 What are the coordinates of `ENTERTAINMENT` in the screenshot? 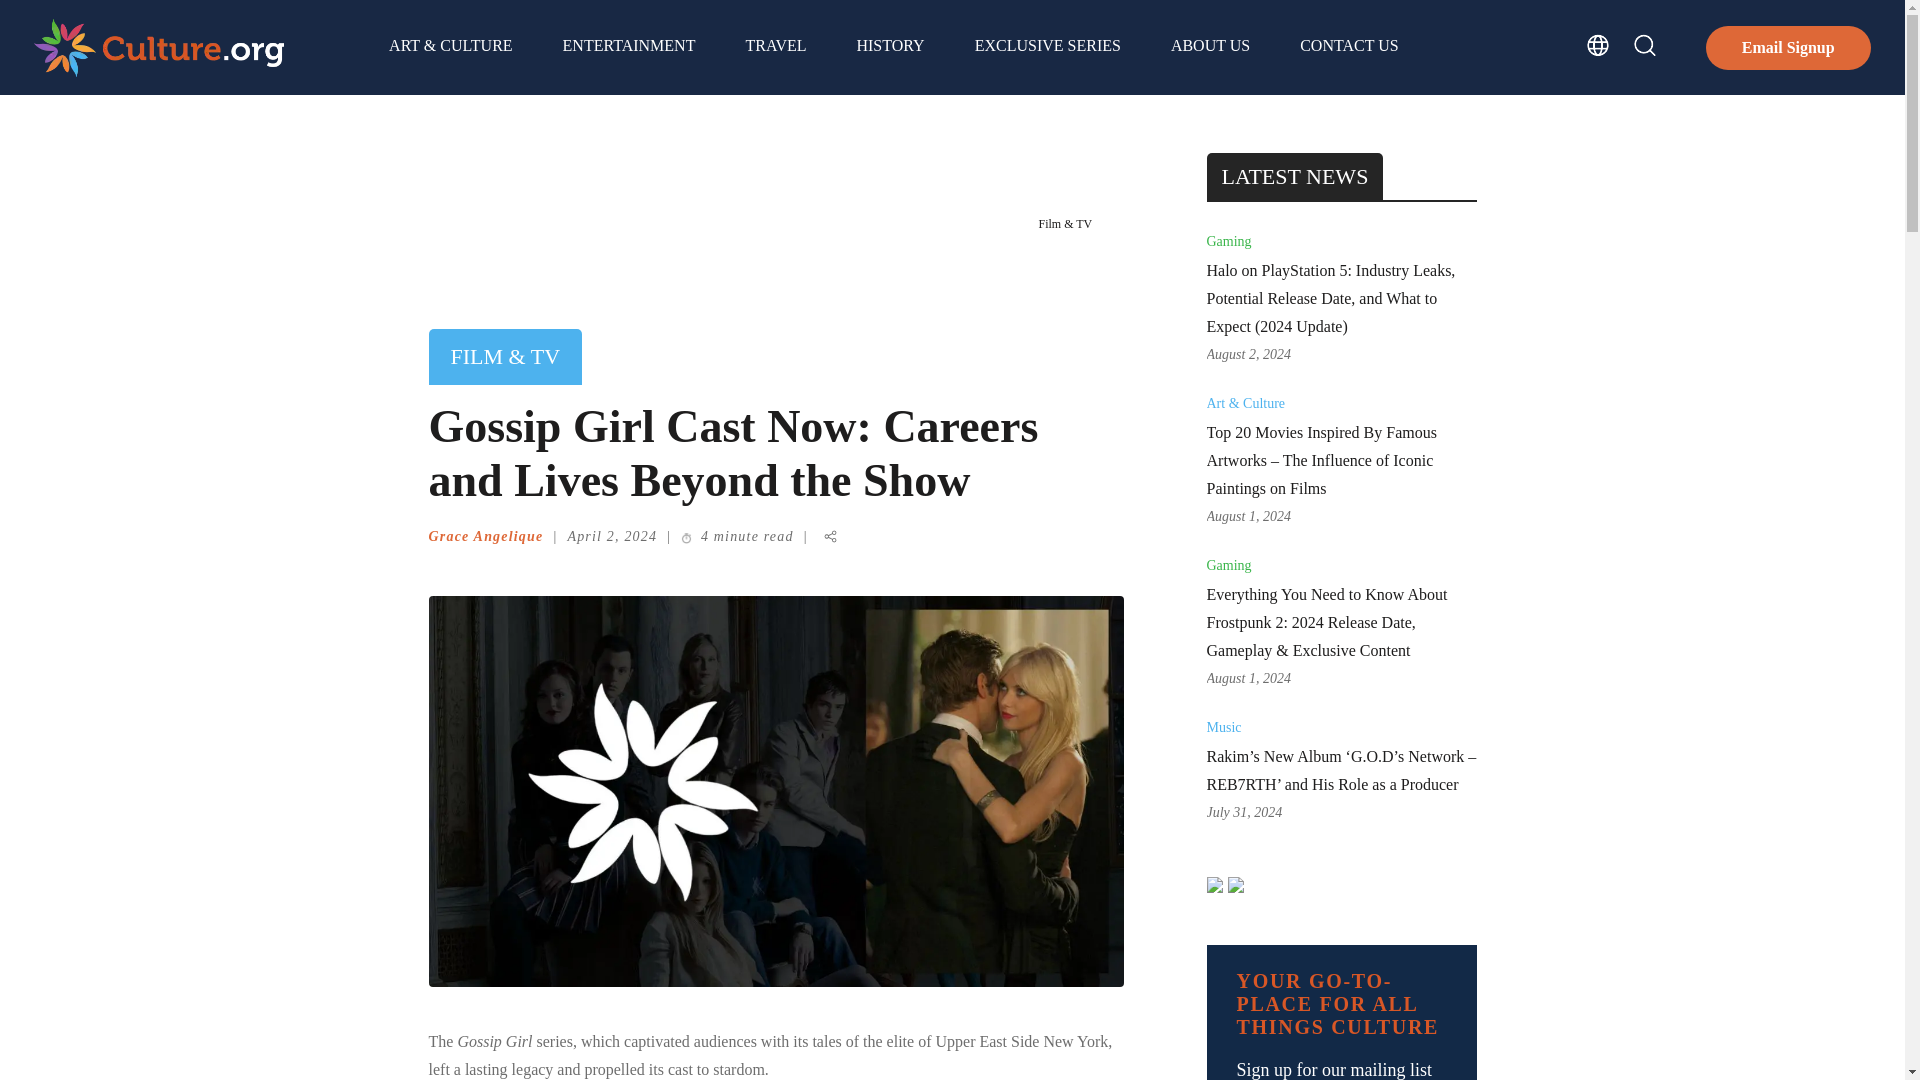 It's located at (628, 48).